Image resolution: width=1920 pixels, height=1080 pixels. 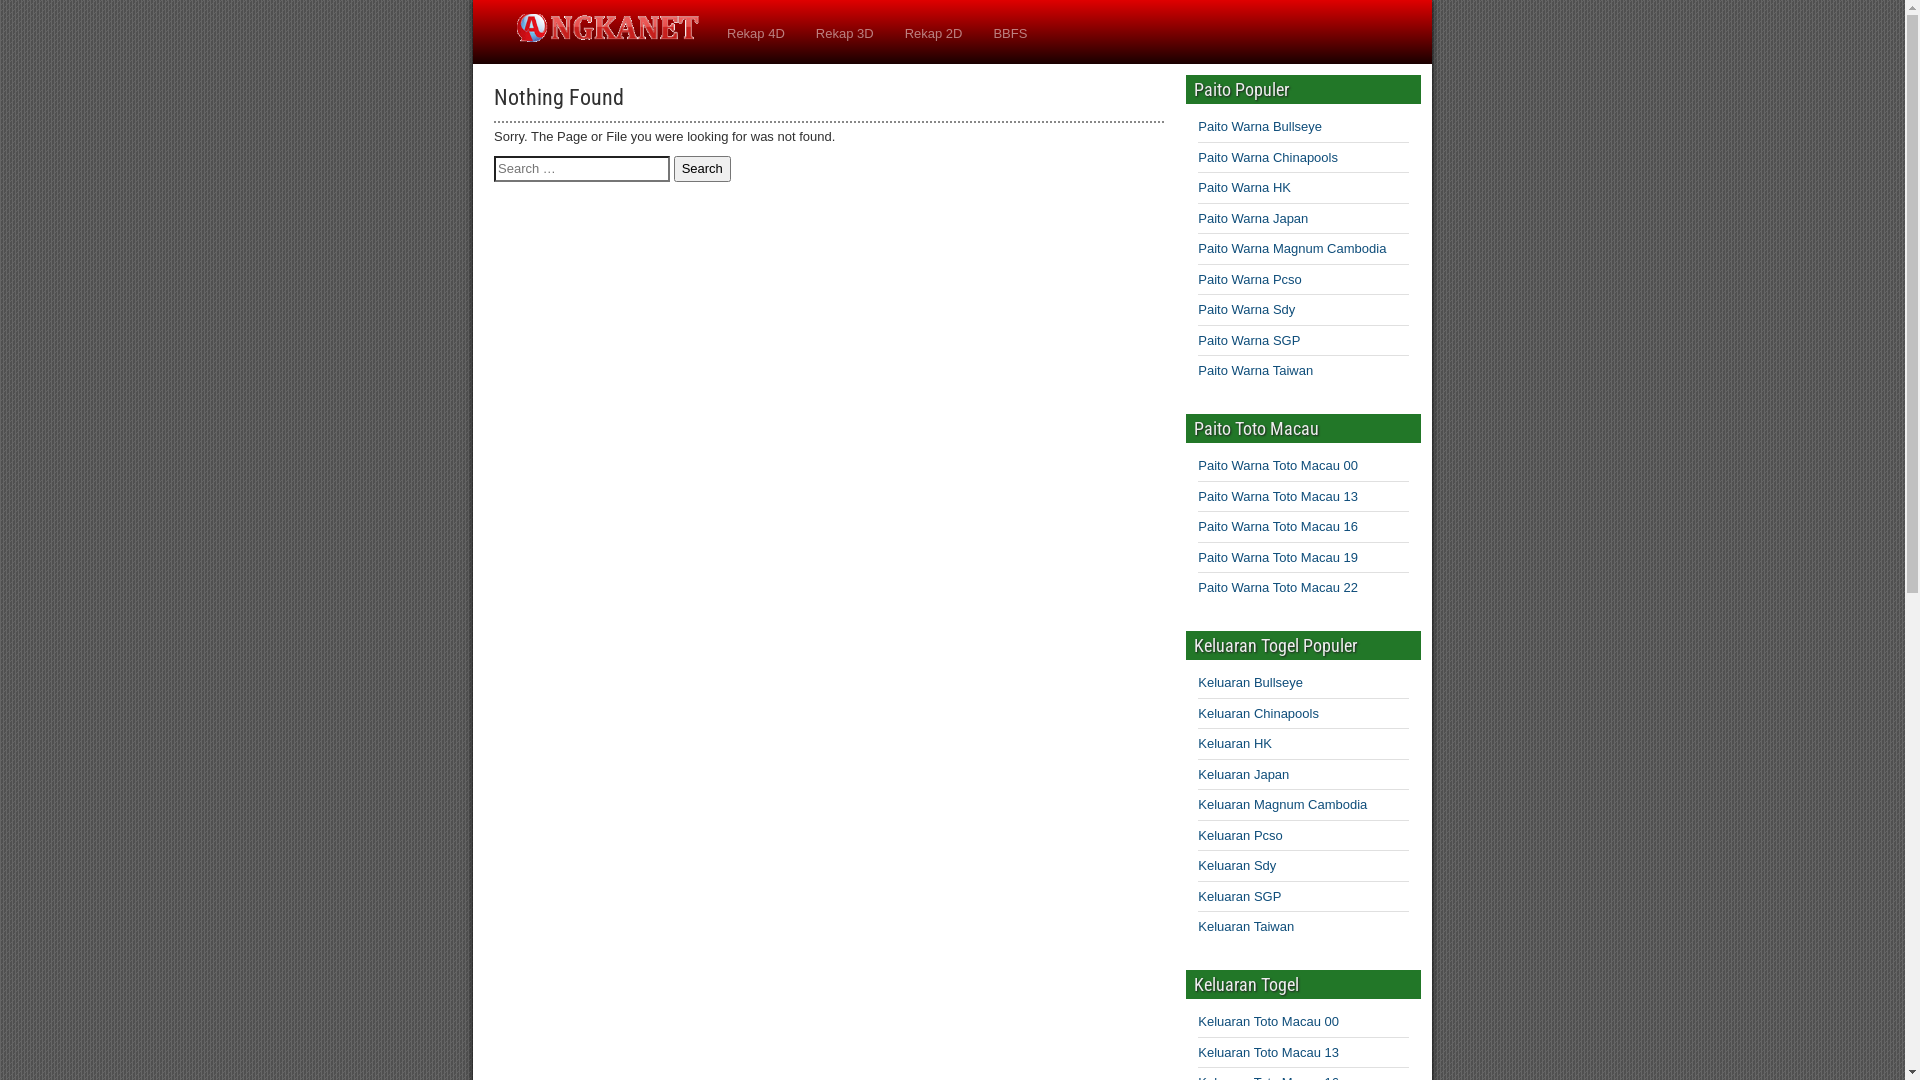 What do you see at coordinates (1268, 1052) in the screenshot?
I see `Keluaran Toto Macau 13` at bounding box center [1268, 1052].